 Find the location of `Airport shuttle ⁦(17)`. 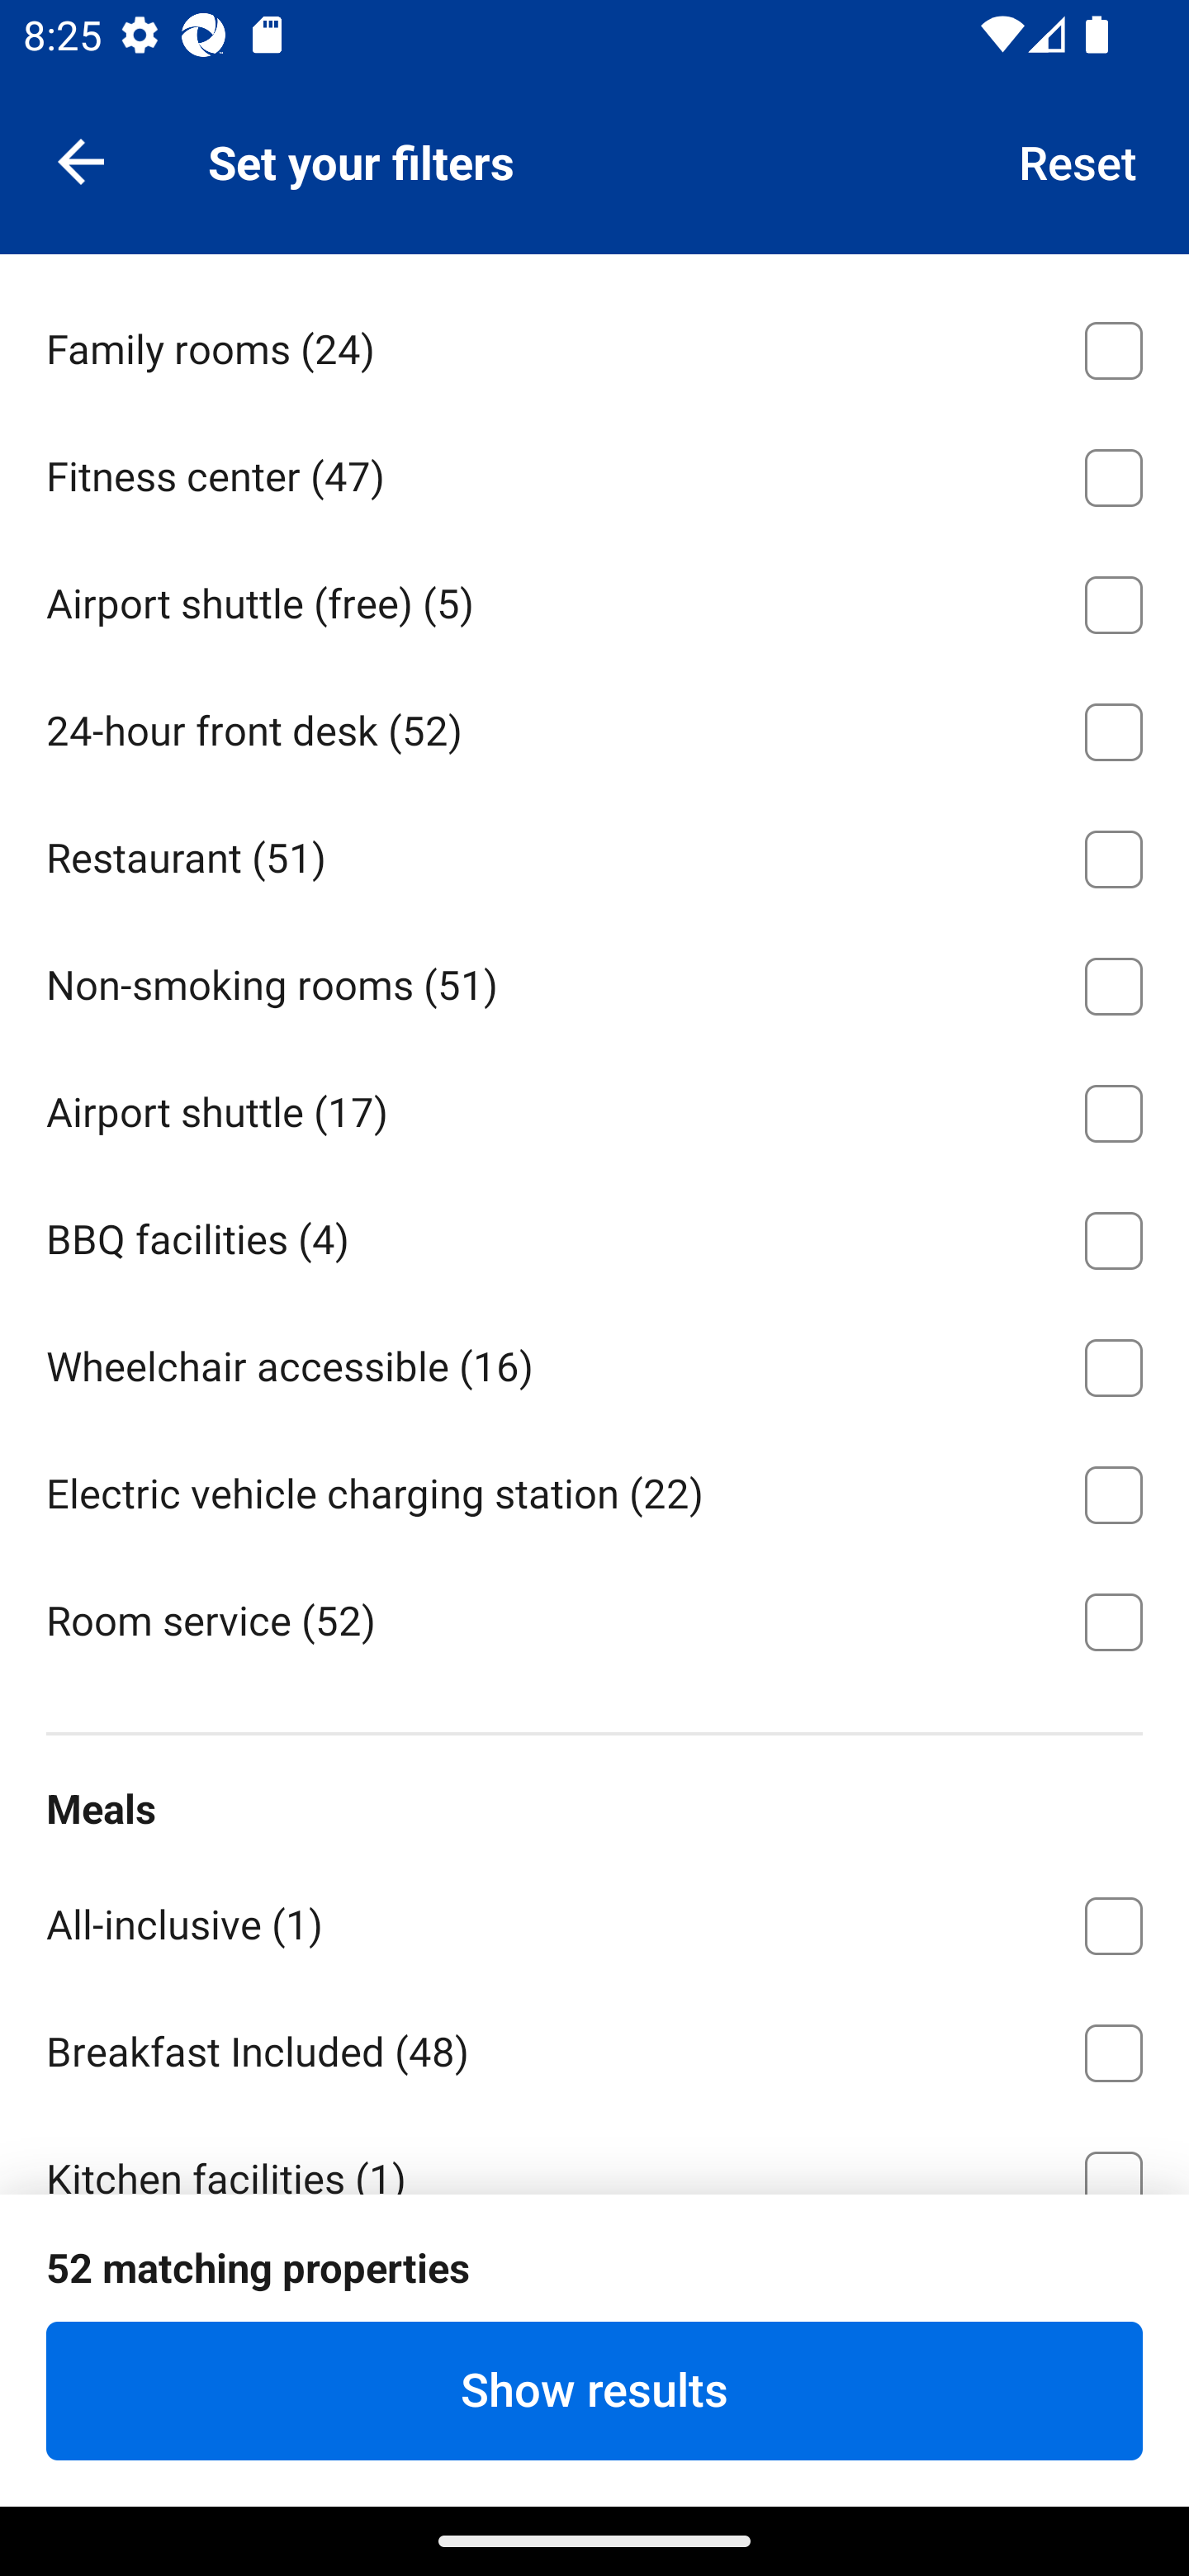

Airport shuttle ⁦(17) is located at coordinates (594, 1107).